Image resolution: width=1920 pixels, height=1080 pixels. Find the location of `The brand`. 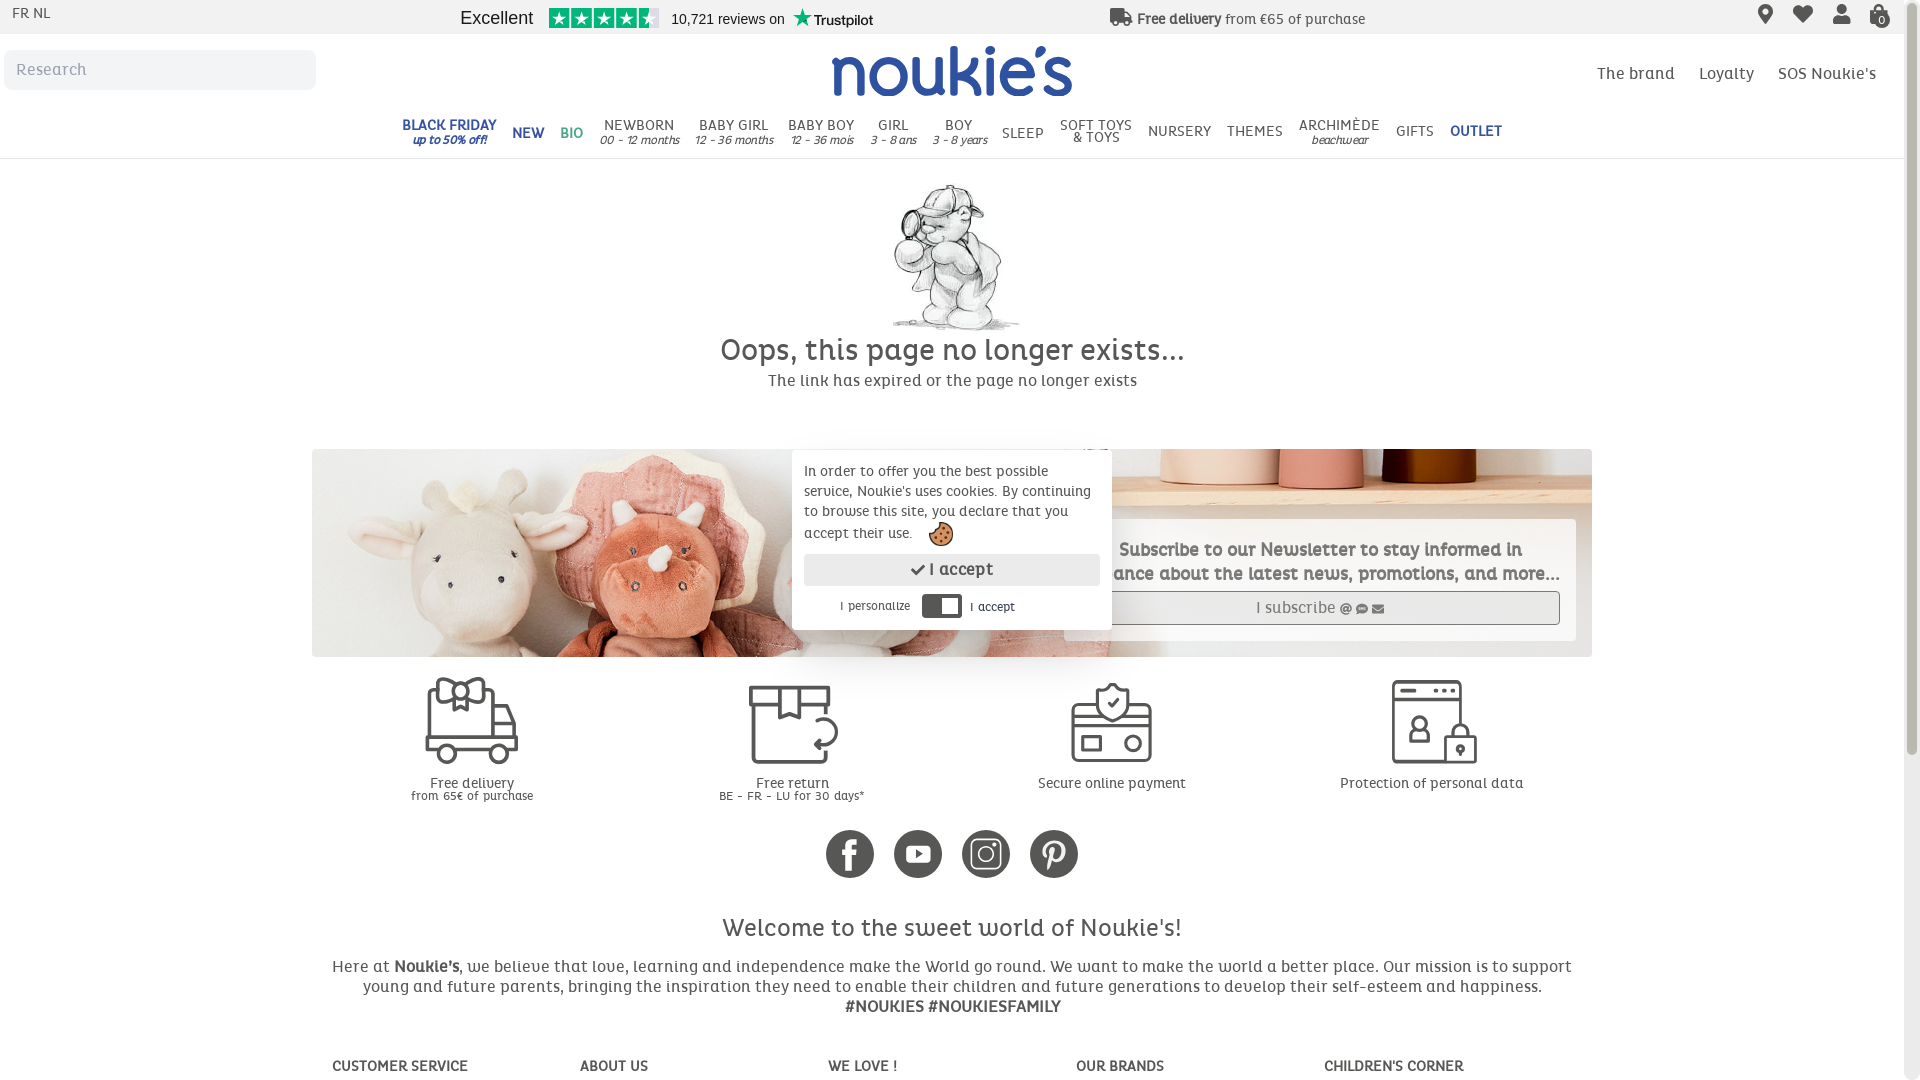

The brand is located at coordinates (1636, 74).